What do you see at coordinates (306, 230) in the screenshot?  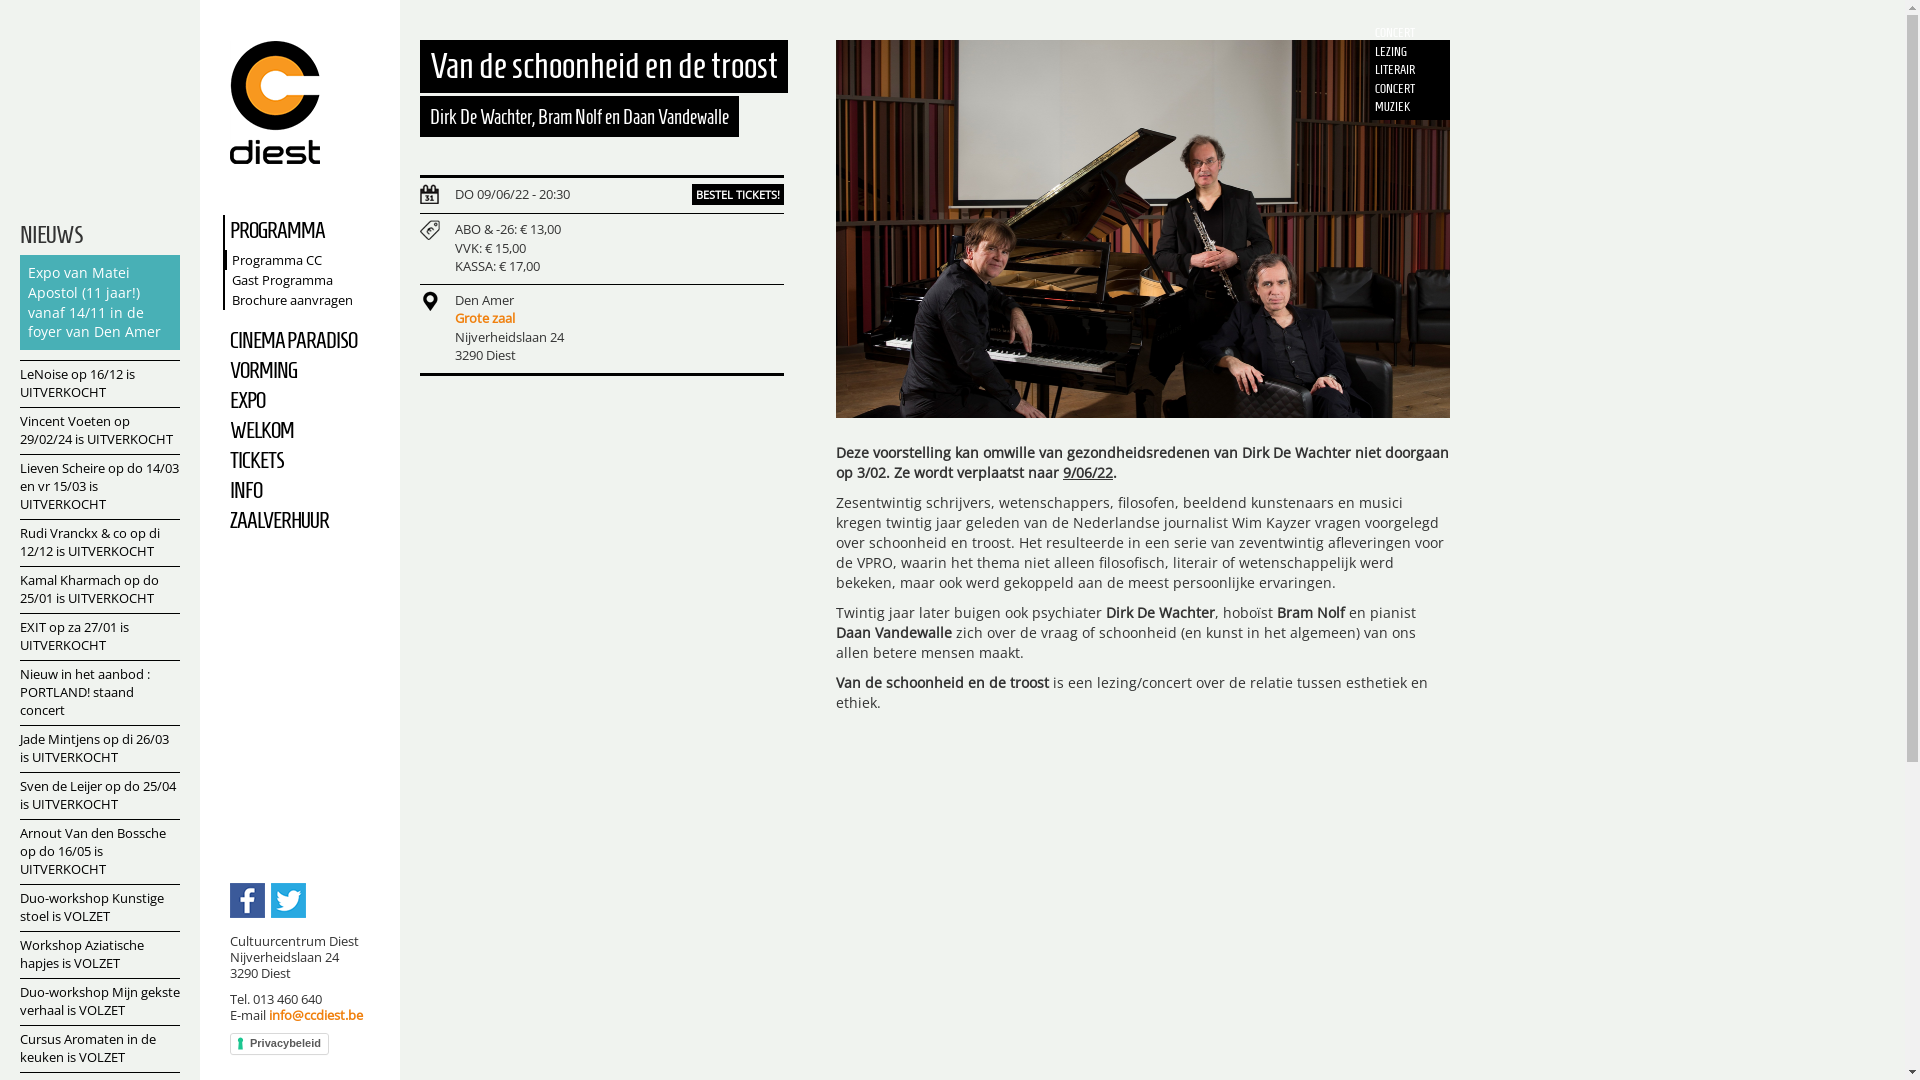 I see `PROGRAMMA` at bounding box center [306, 230].